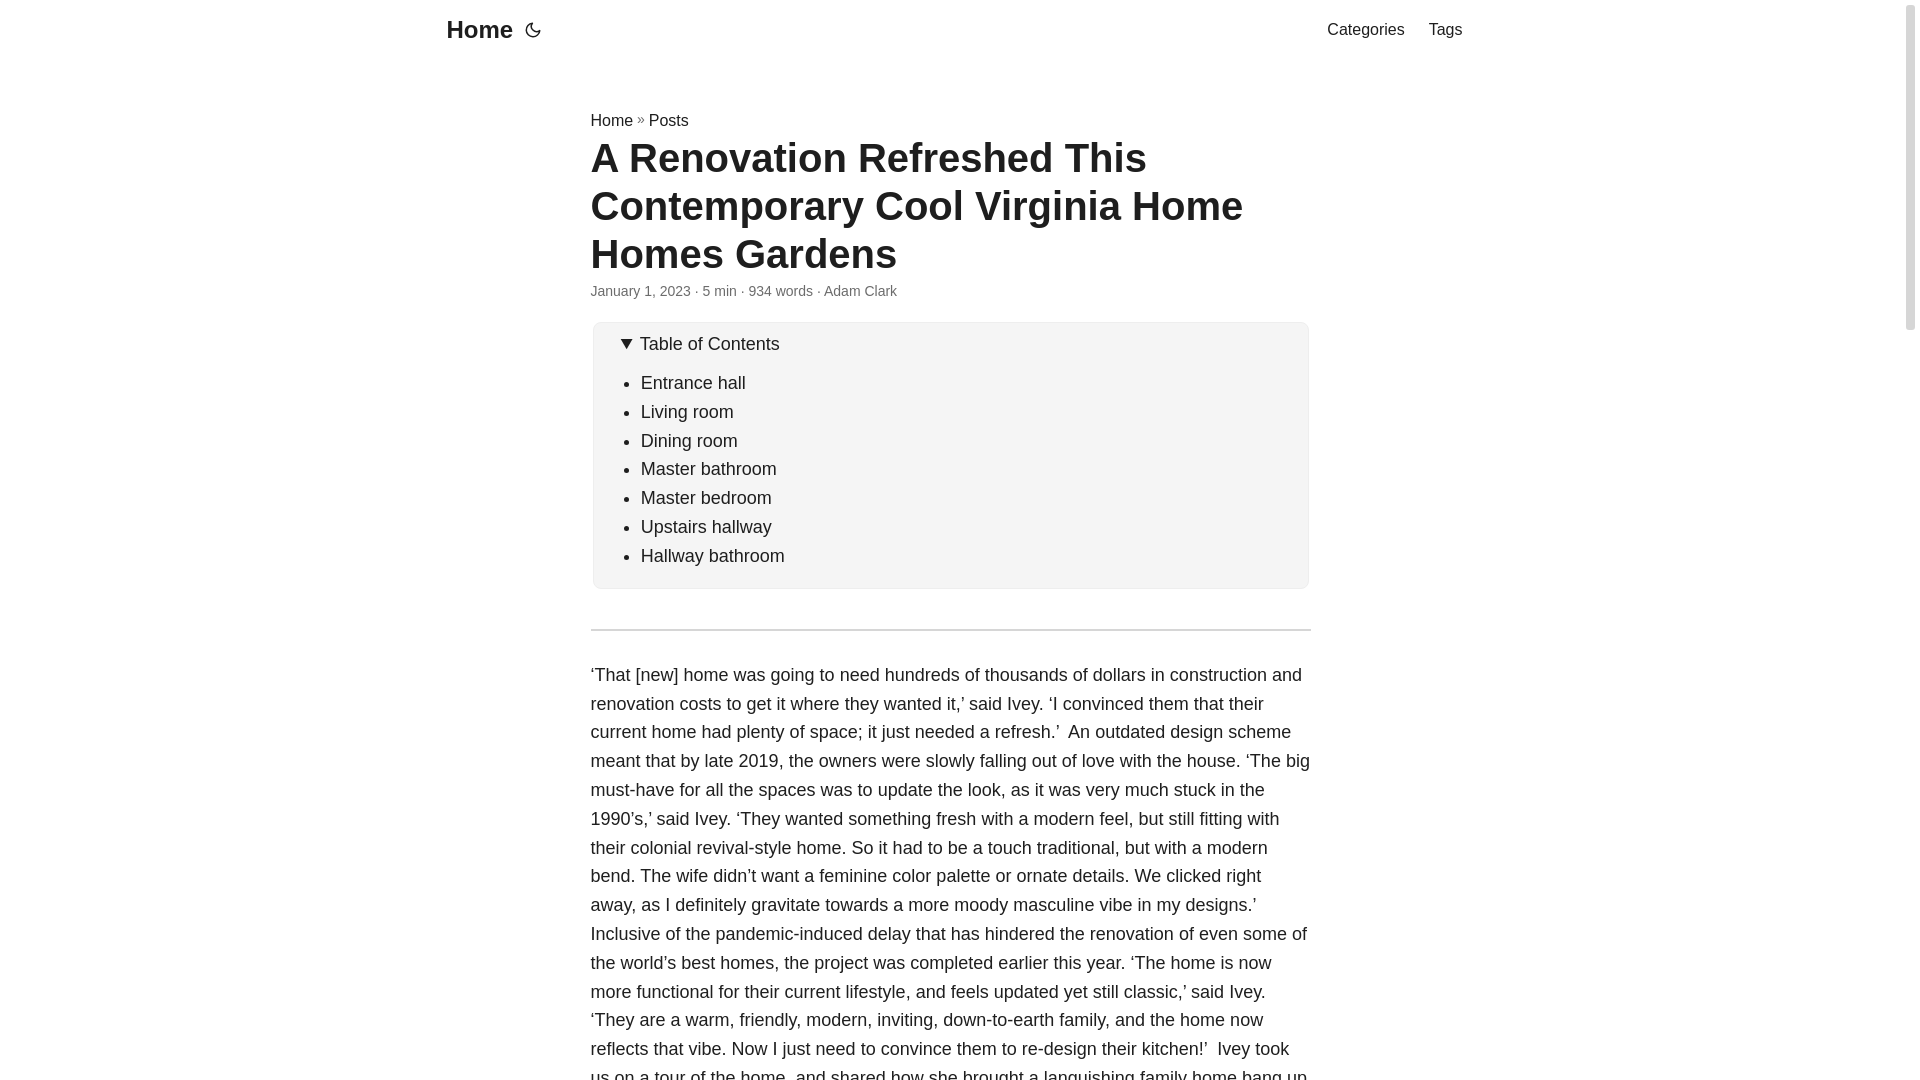  What do you see at coordinates (611, 120) in the screenshot?
I see `Home` at bounding box center [611, 120].